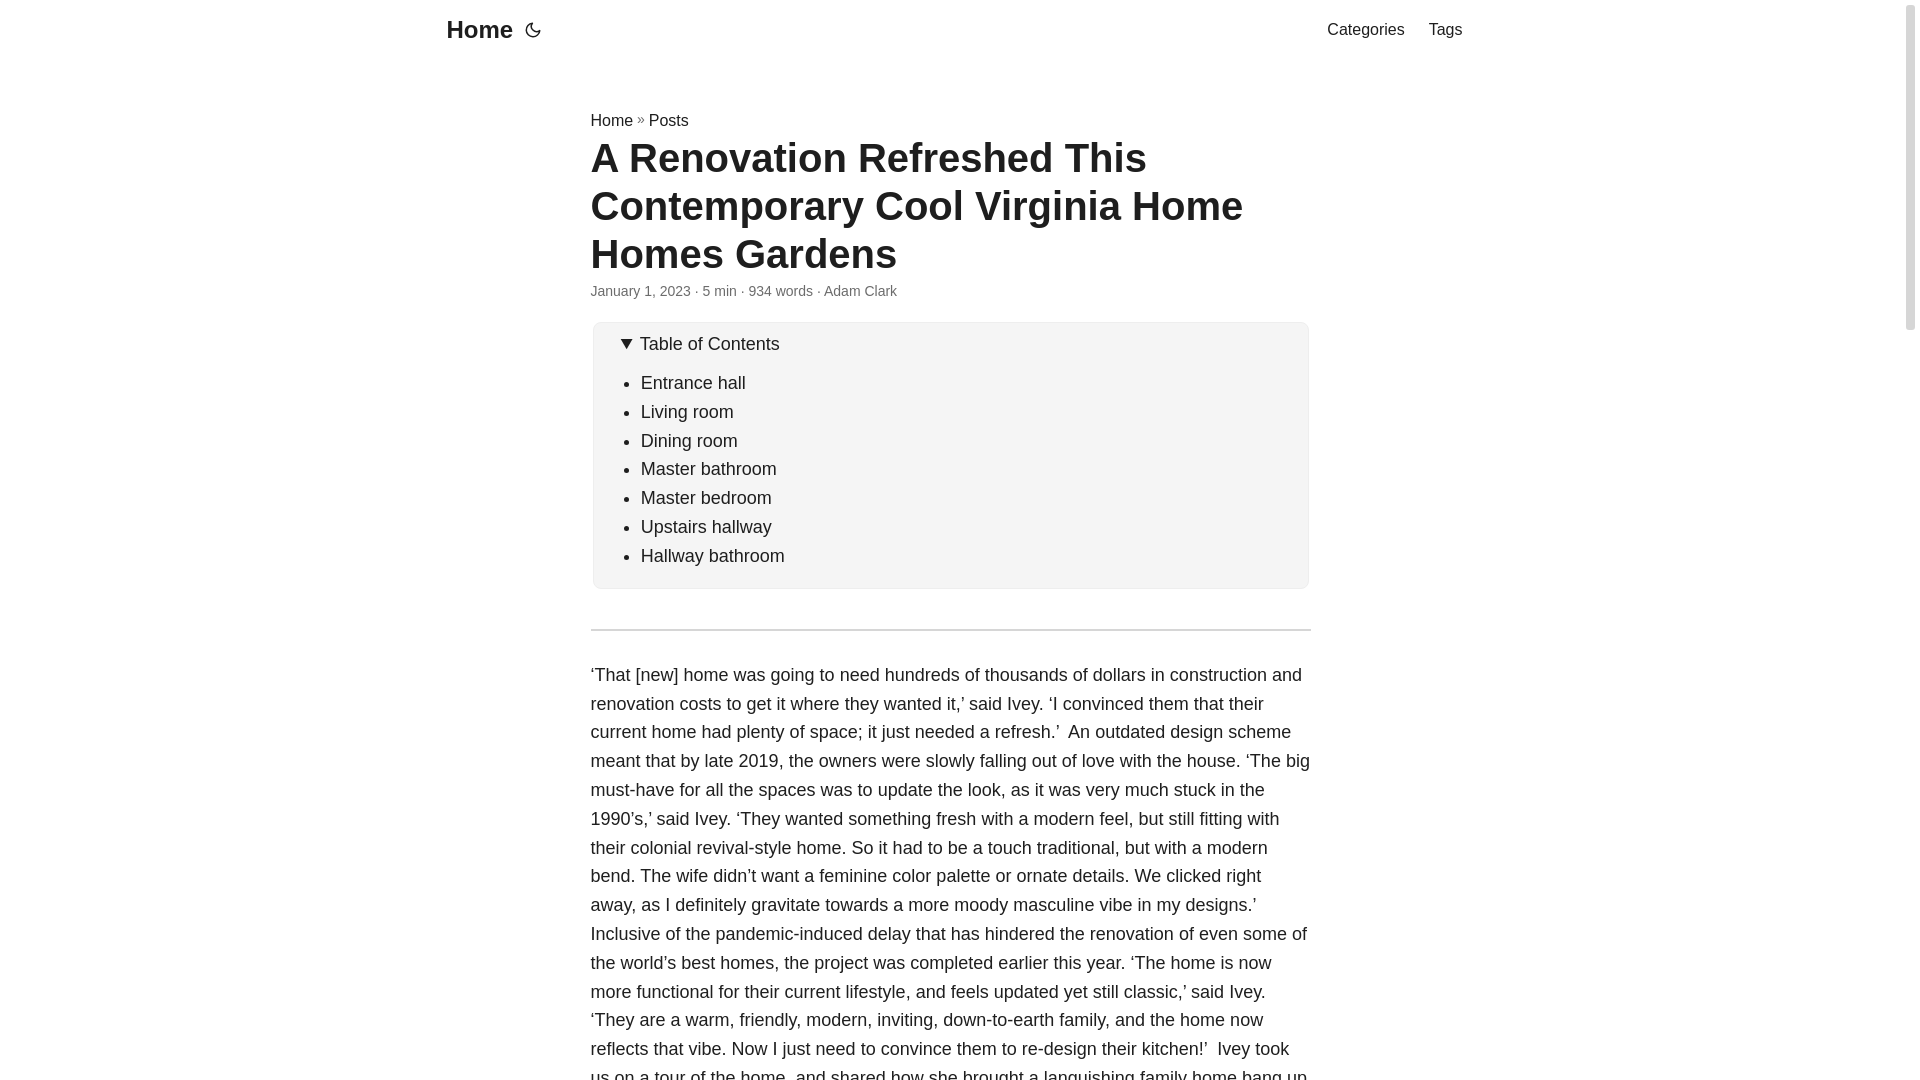  What do you see at coordinates (611, 120) in the screenshot?
I see `Home` at bounding box center [611, 120].